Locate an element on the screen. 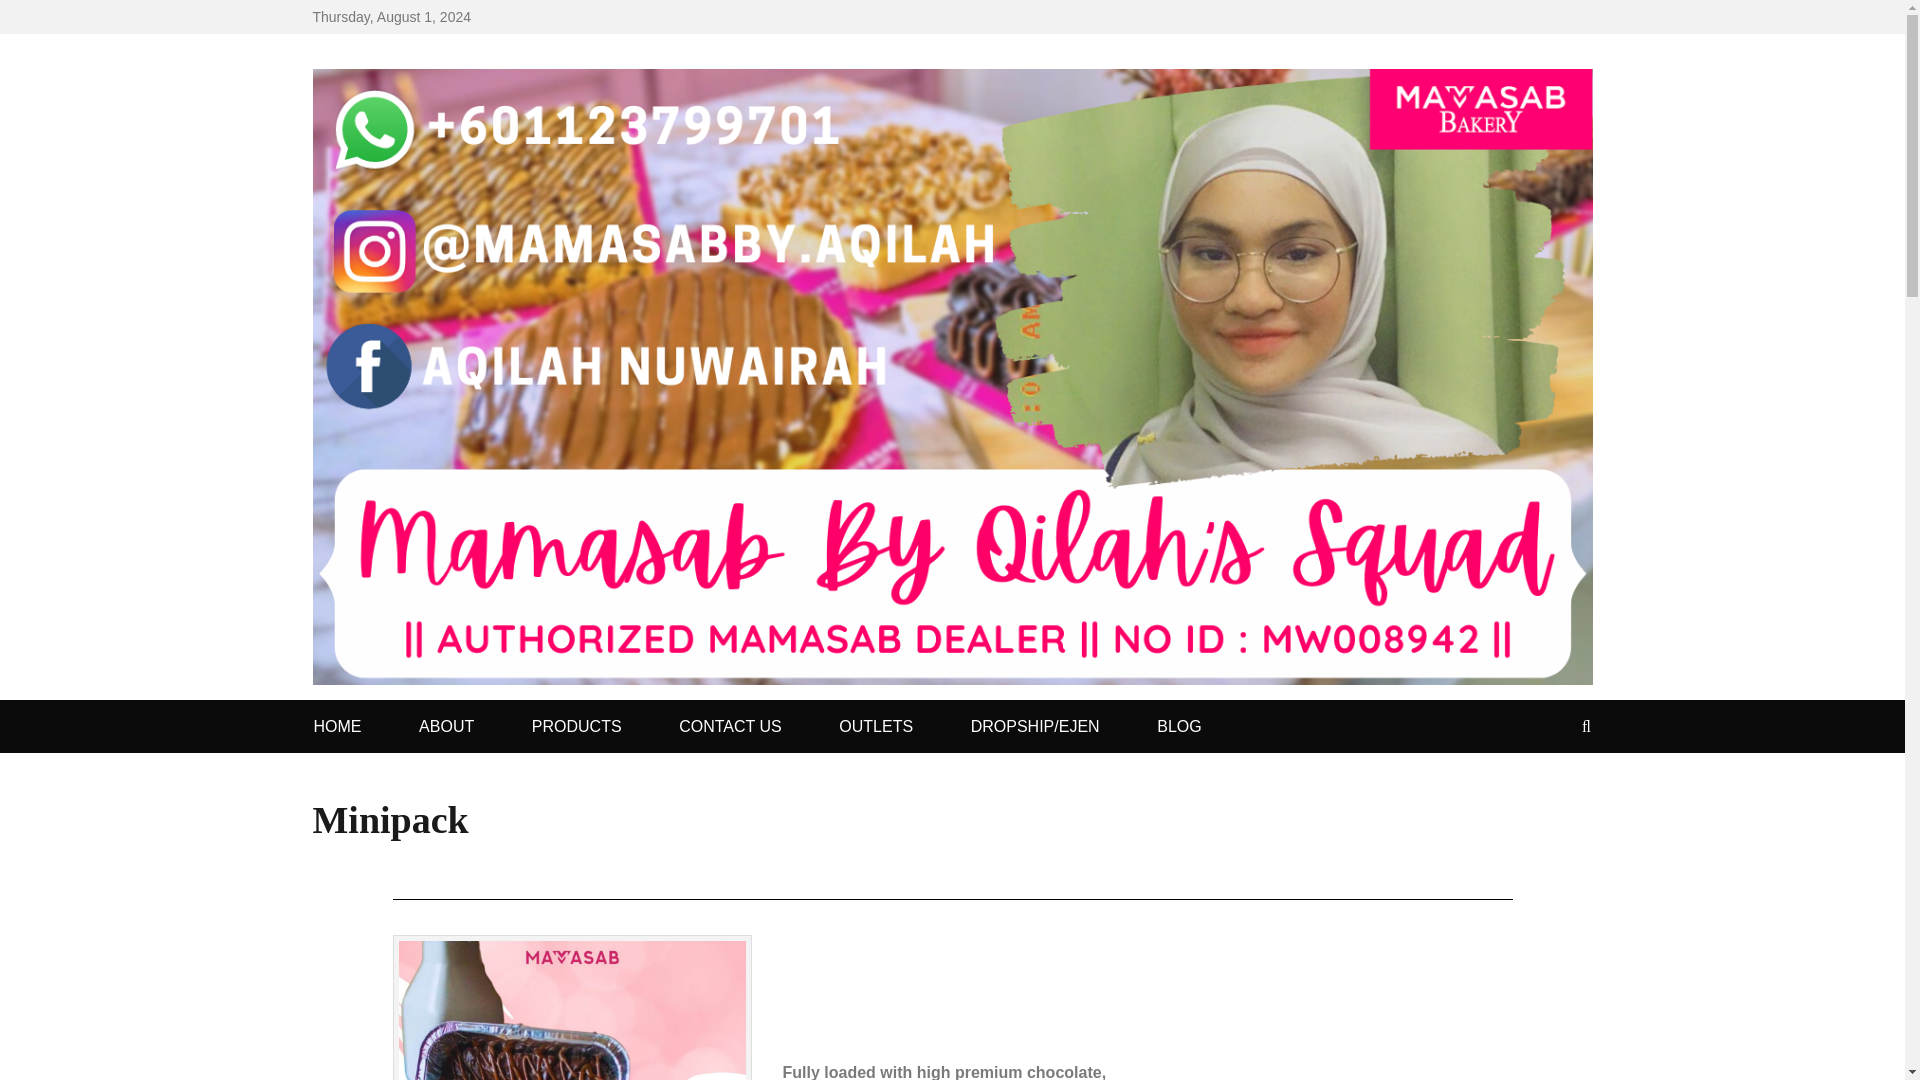  HOME is located at coordinates (338, 726).